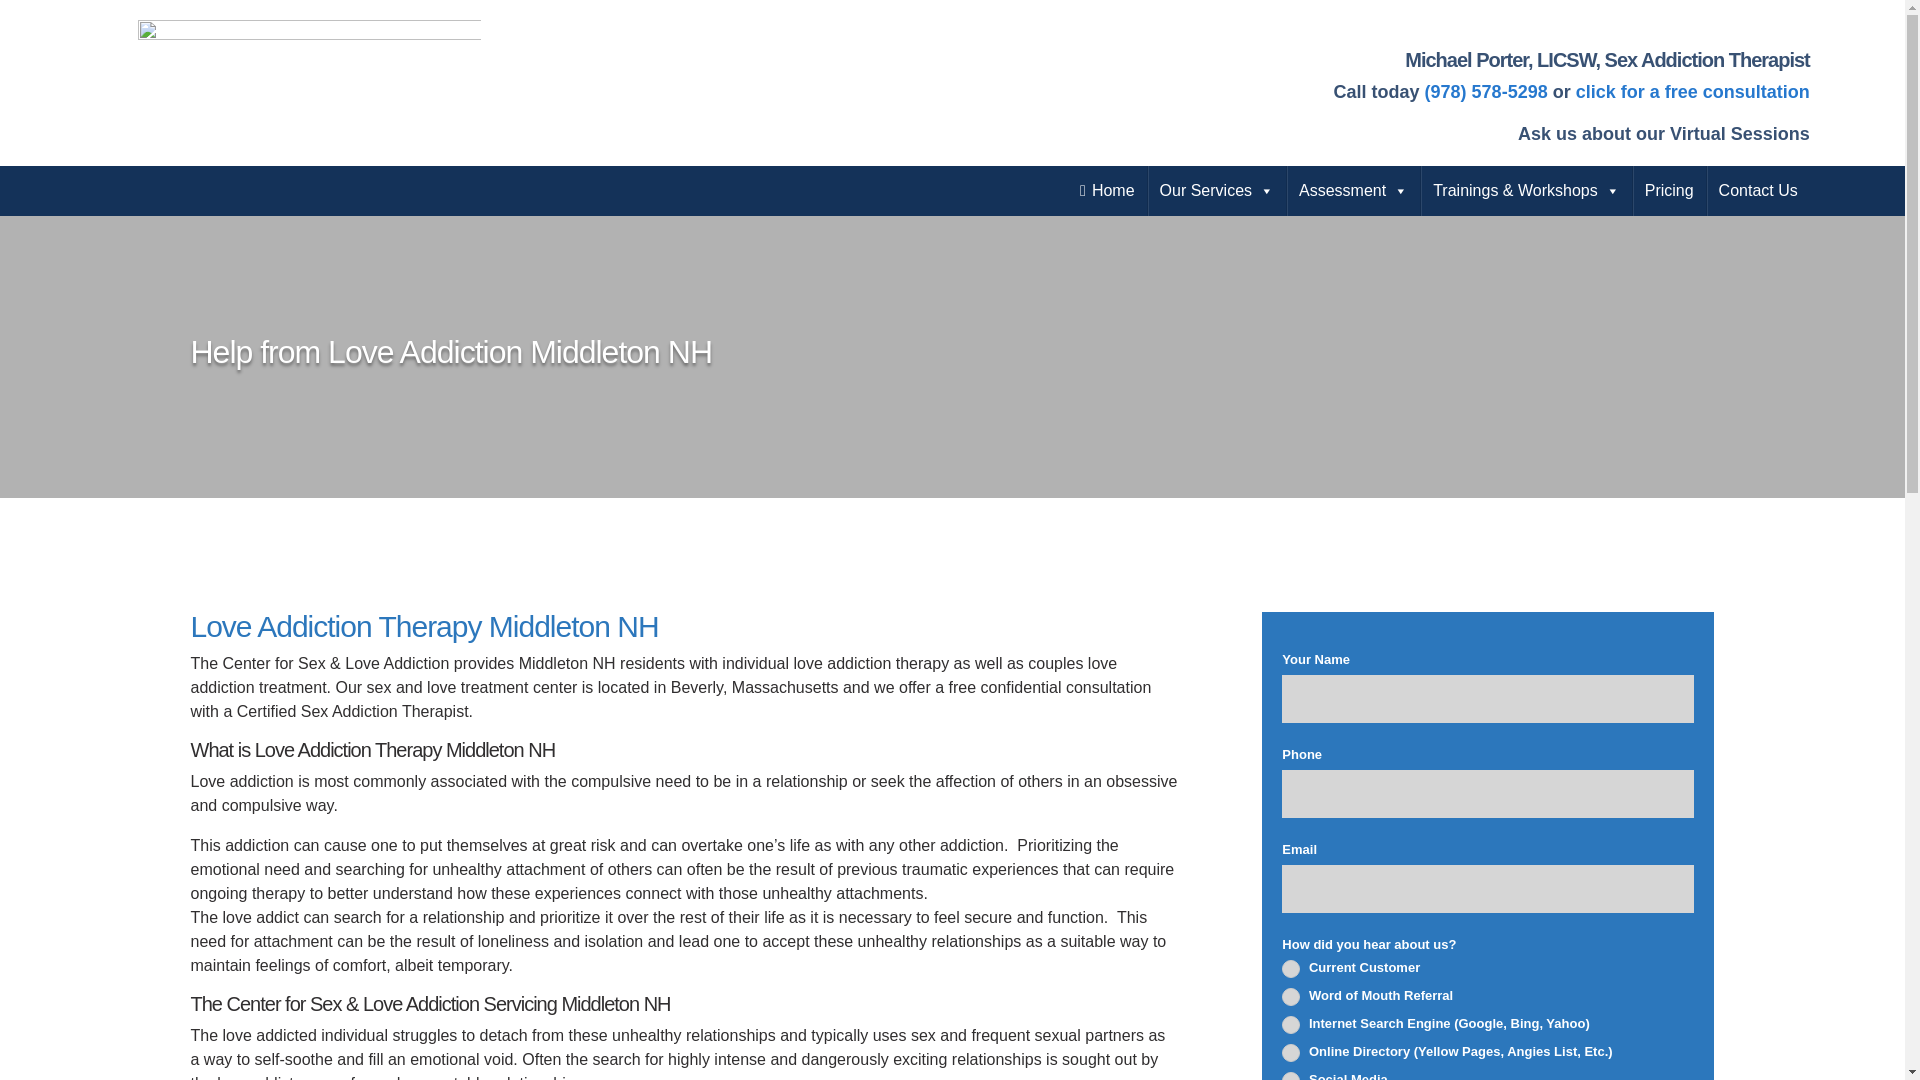 The image size is (1920, 1080). I want to click on Word of Mouth Referral, so click(1290, 996).